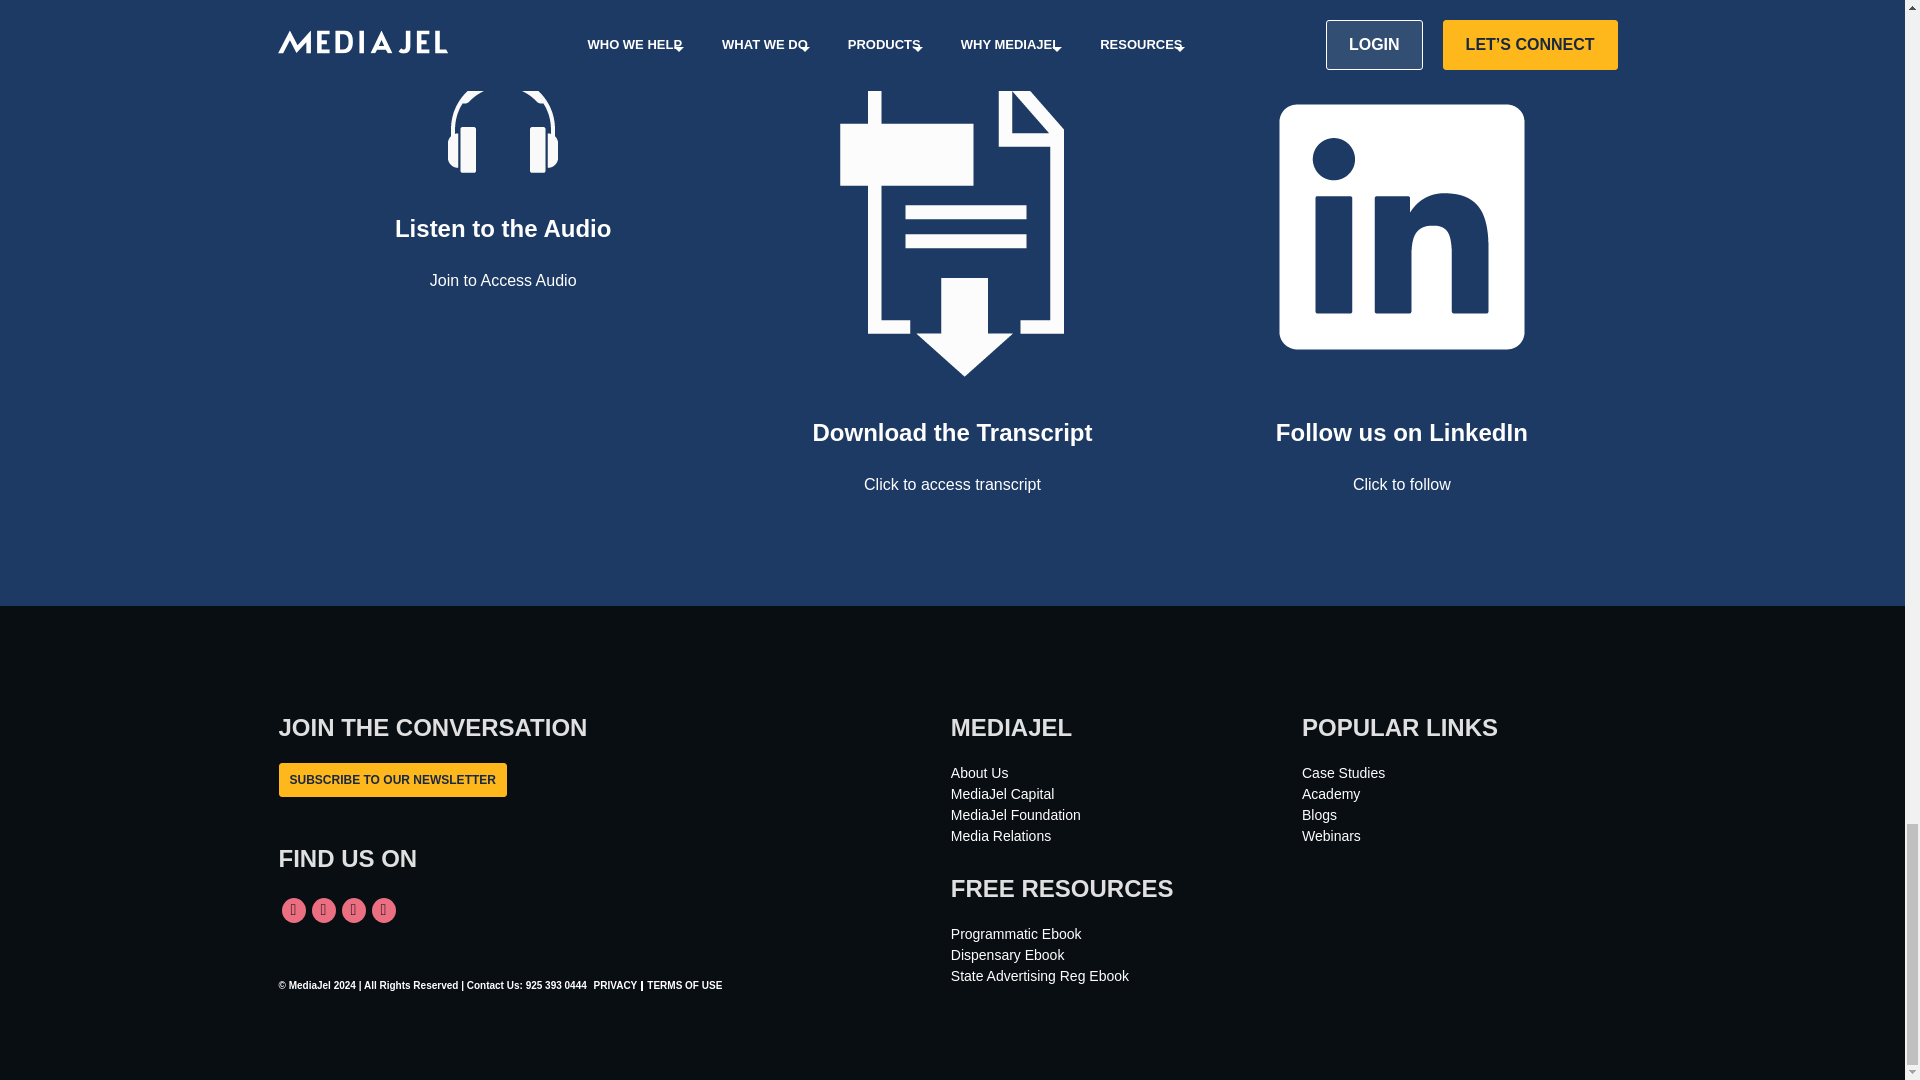  What do you see at coordinates (294, 910) in the screenshot?
I see `LinkedIn` at bounding box center [294, 910].